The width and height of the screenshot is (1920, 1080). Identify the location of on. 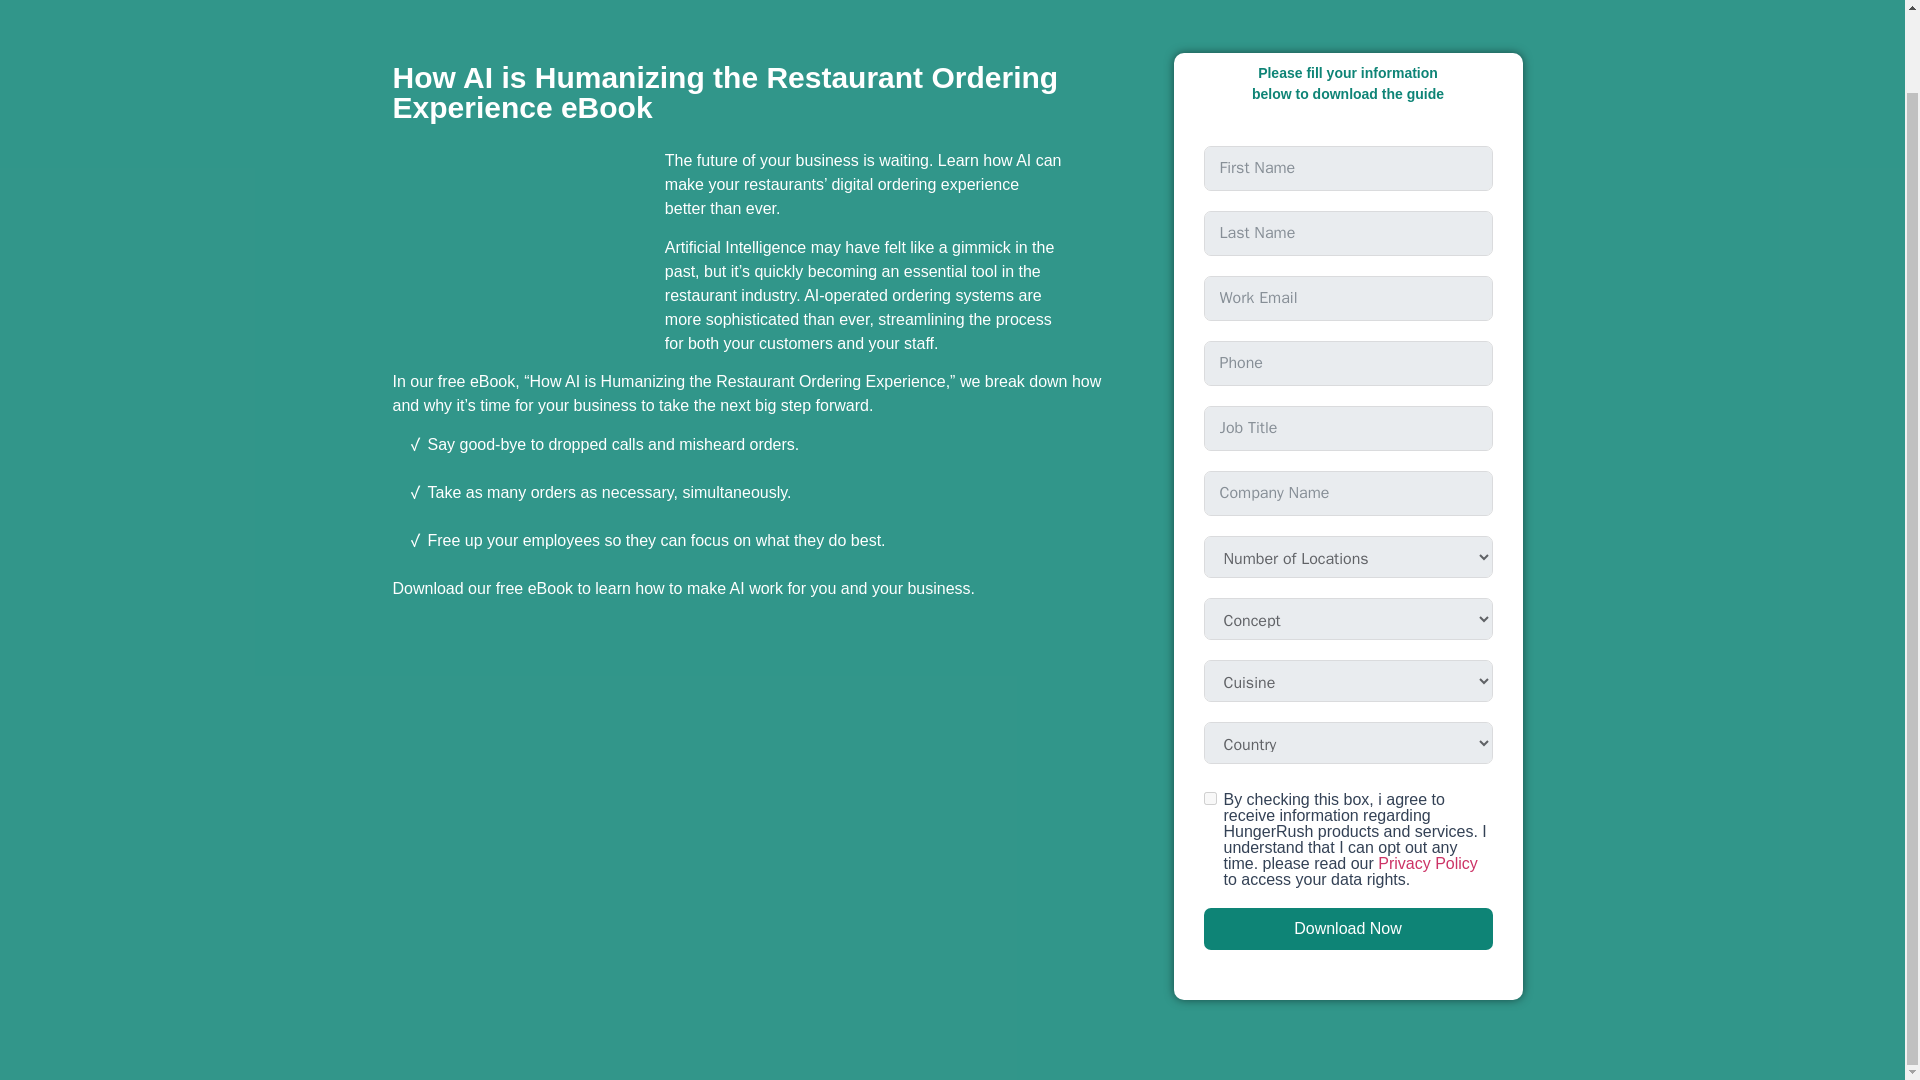
(1210, 798).